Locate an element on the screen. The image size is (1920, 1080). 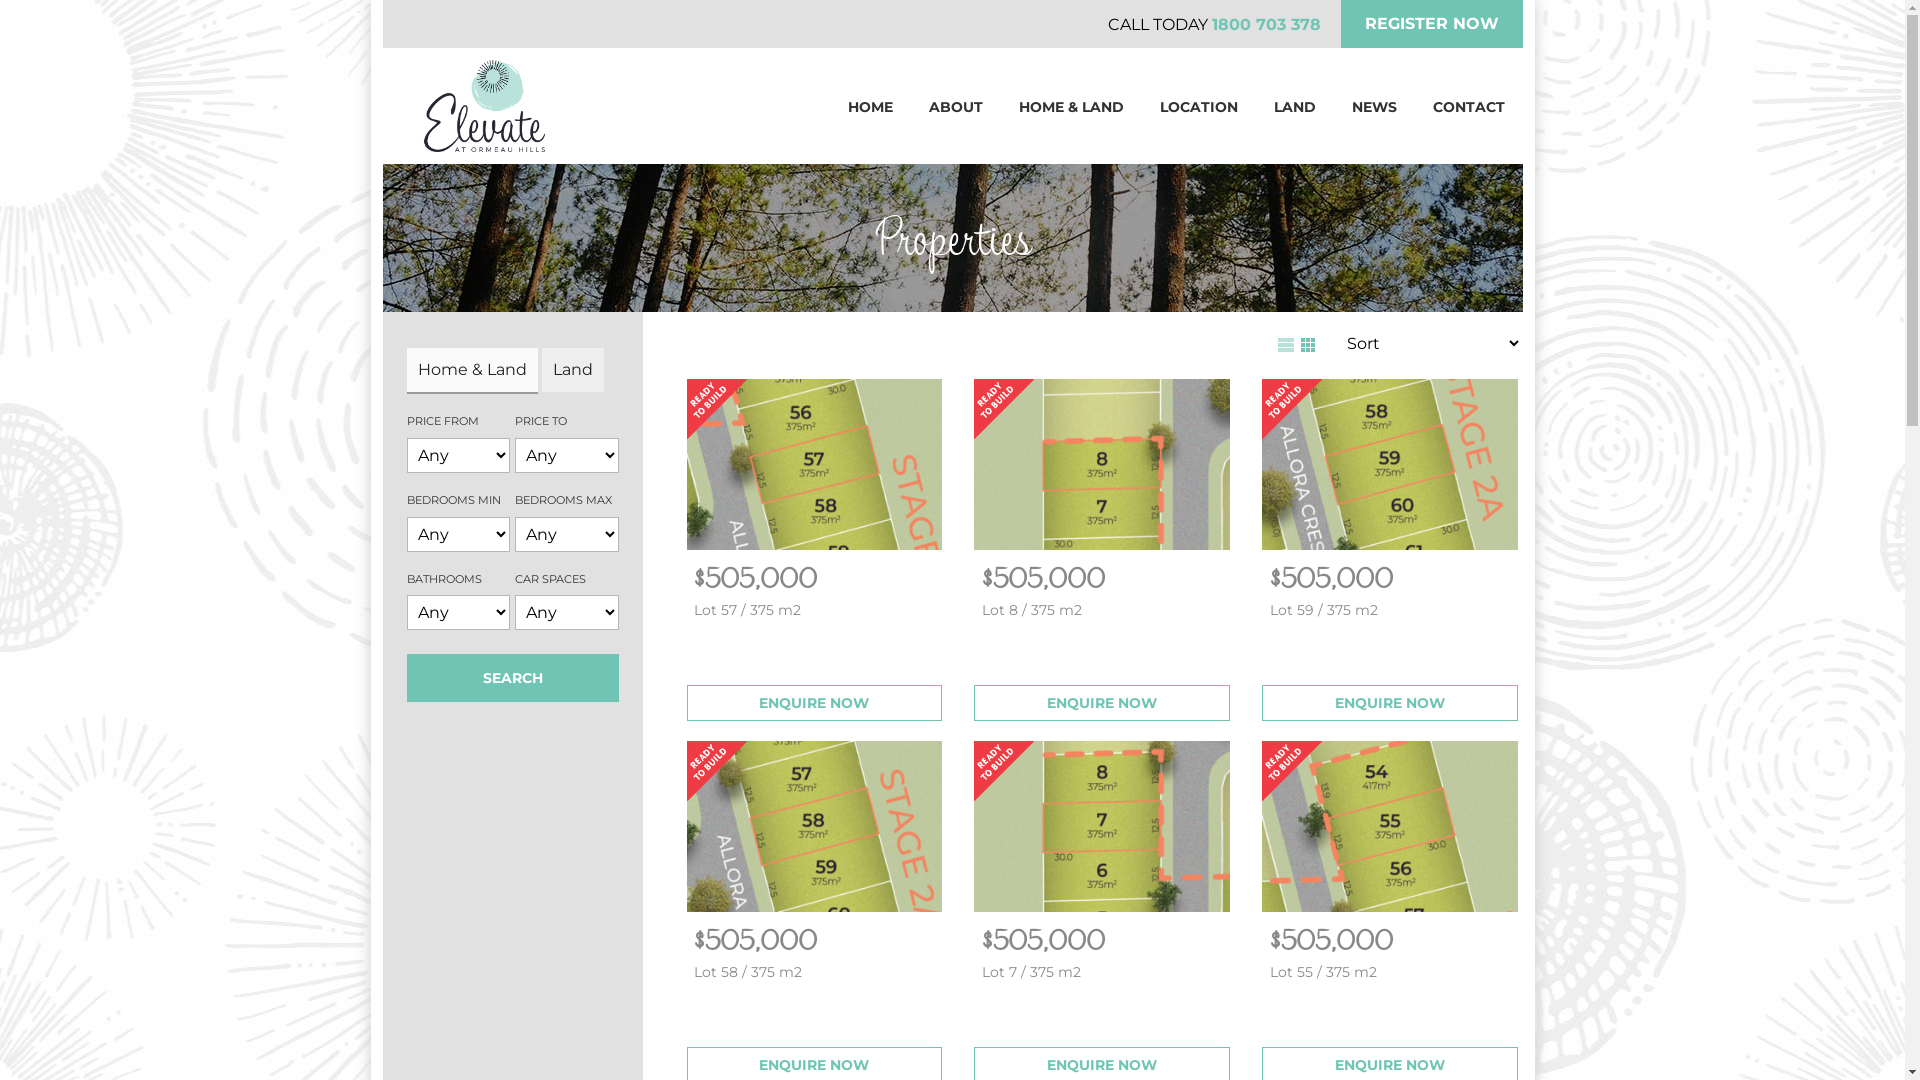
ENQUIRE NOW is located at coordinates (814, 703).